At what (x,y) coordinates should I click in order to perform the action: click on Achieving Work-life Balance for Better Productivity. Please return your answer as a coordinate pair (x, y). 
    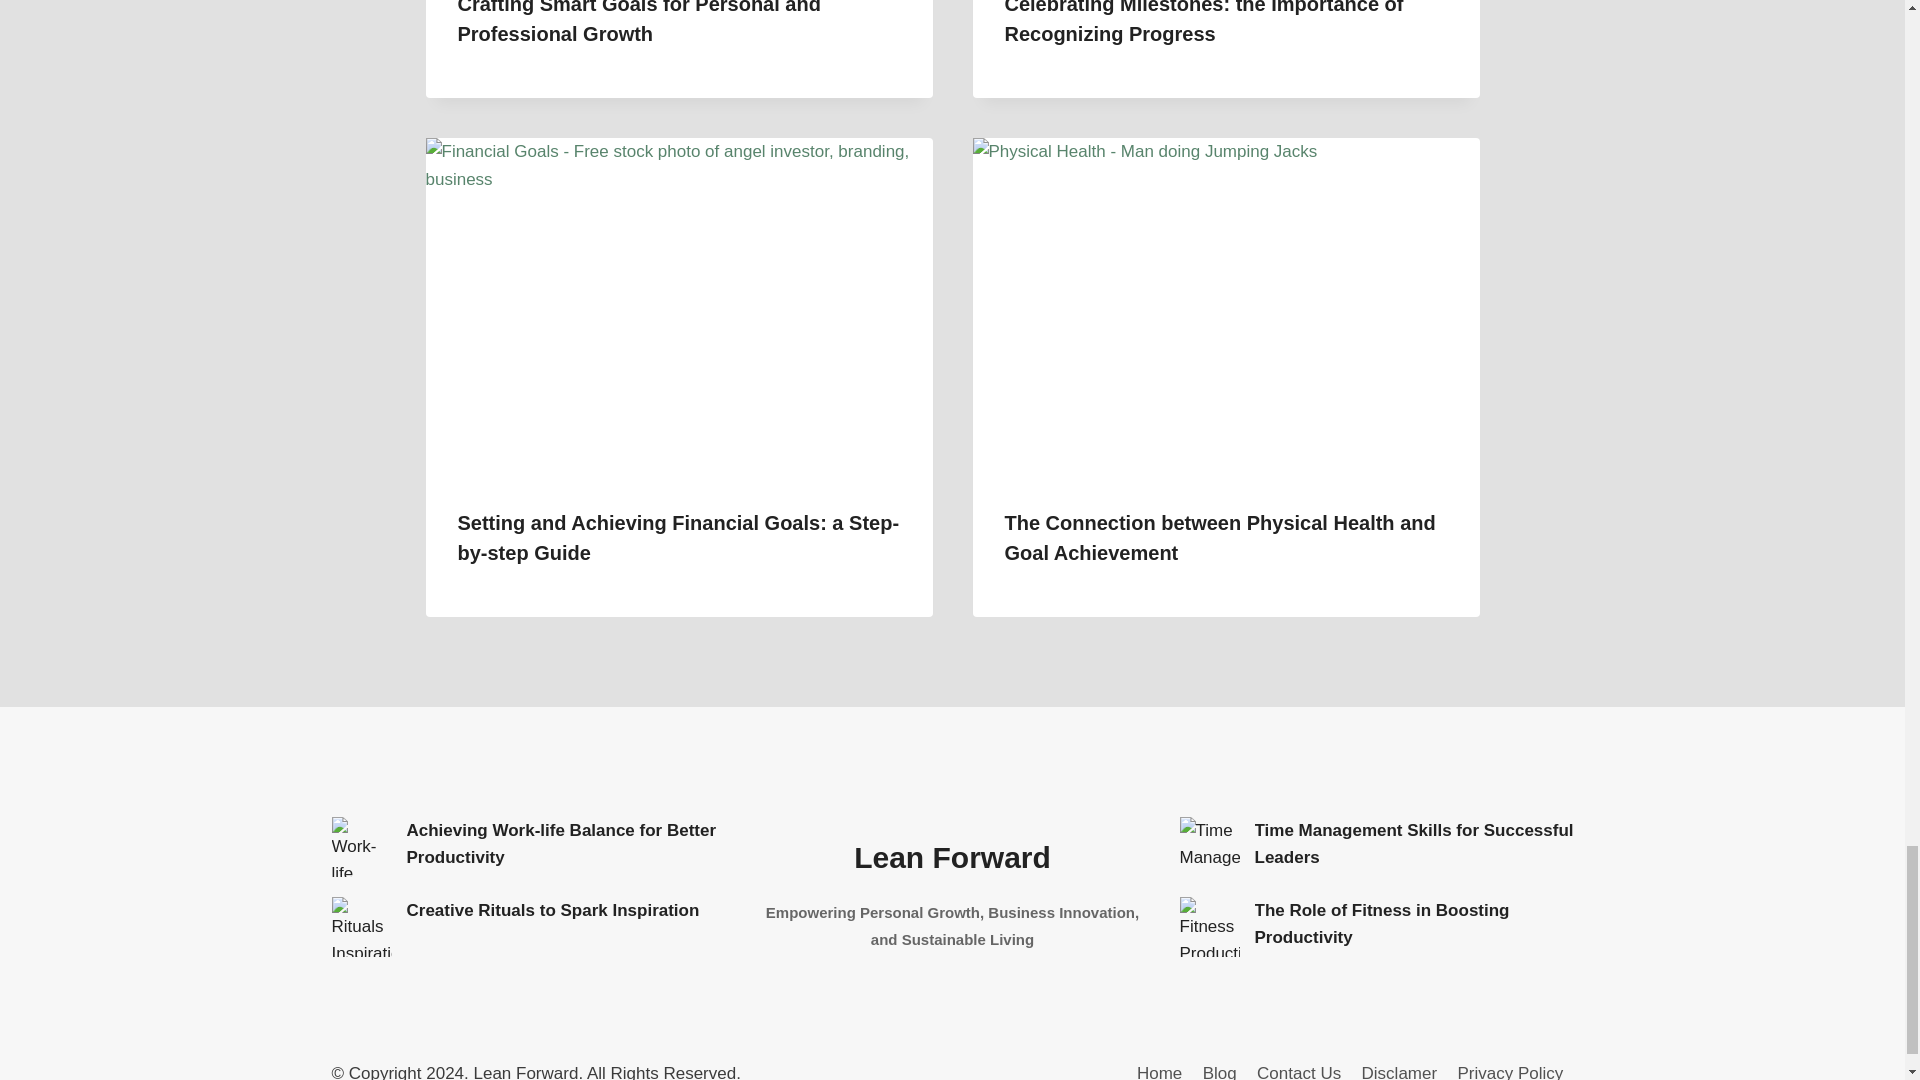
    Looking at the image, I should click on (560, 844).